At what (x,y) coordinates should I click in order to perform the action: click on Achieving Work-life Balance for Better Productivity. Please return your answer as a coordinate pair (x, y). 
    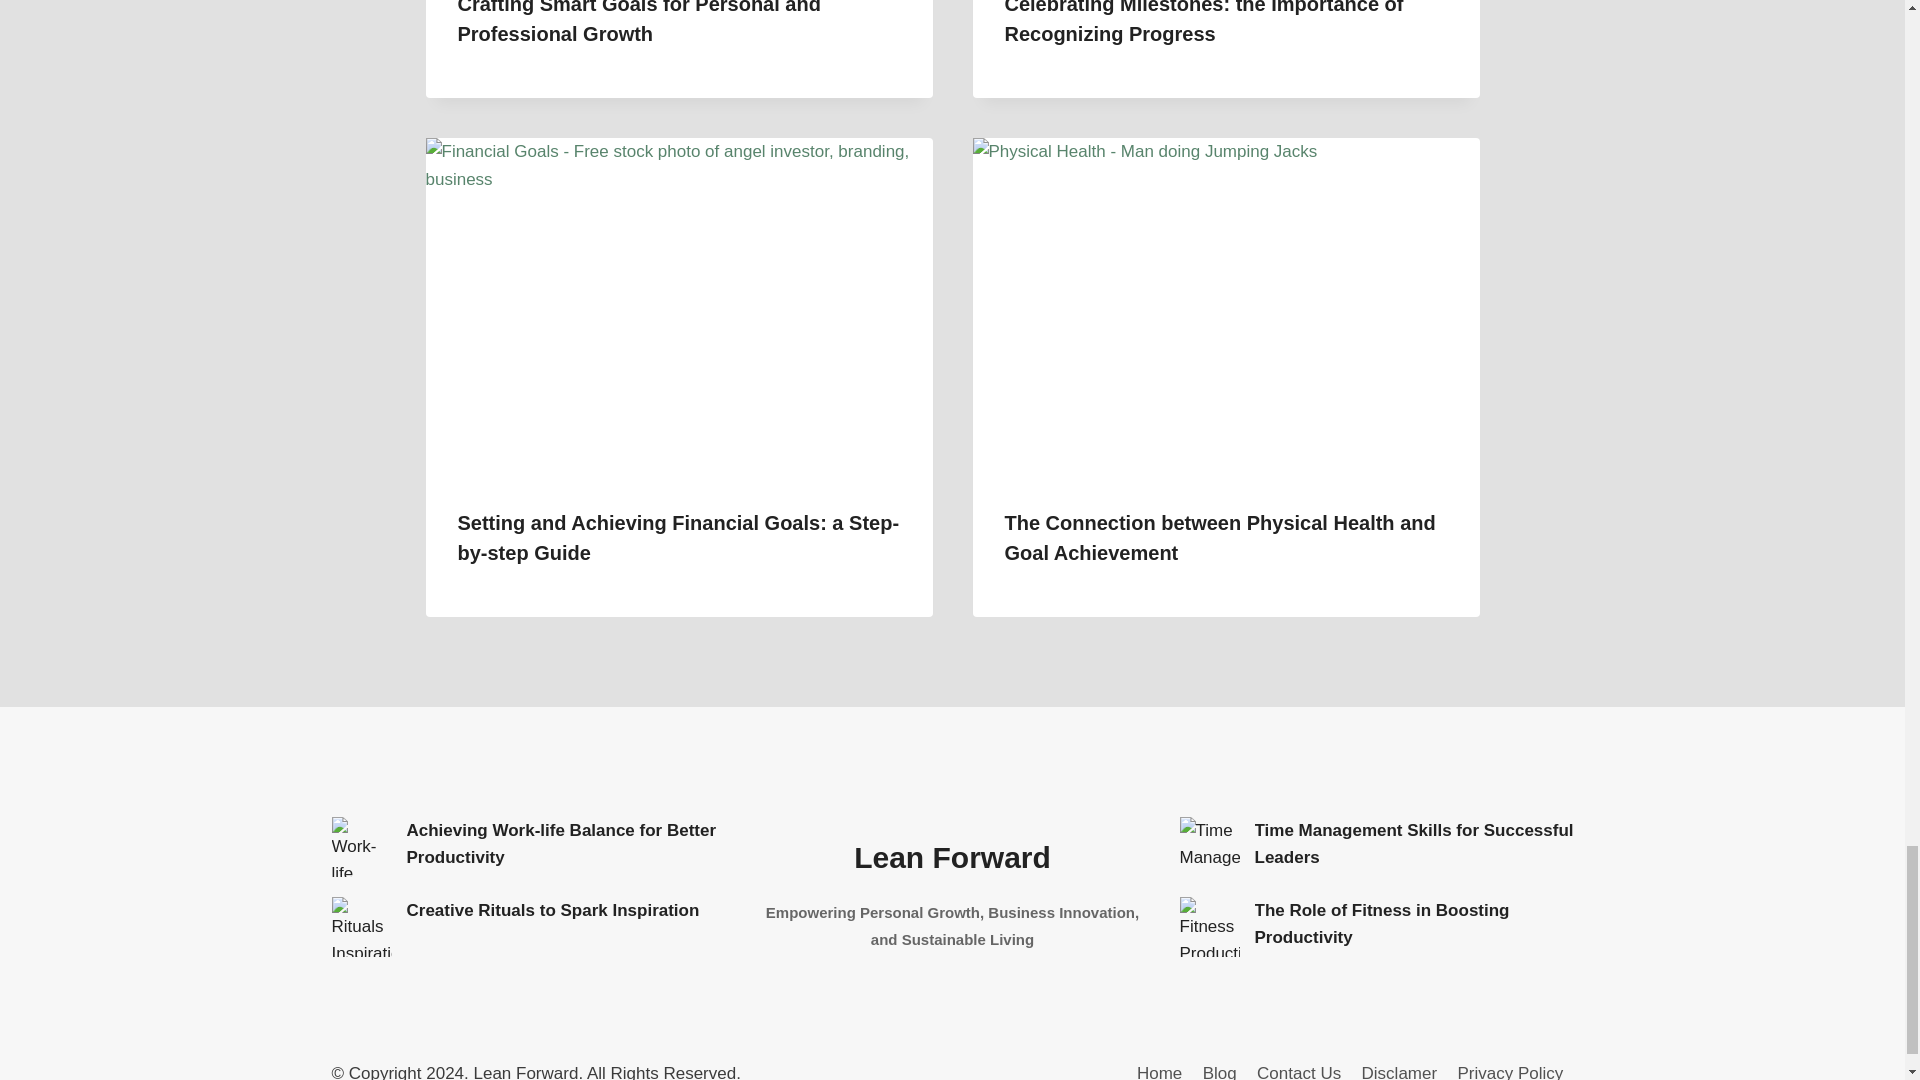
    Looking at the image, I should click on (560, 844).